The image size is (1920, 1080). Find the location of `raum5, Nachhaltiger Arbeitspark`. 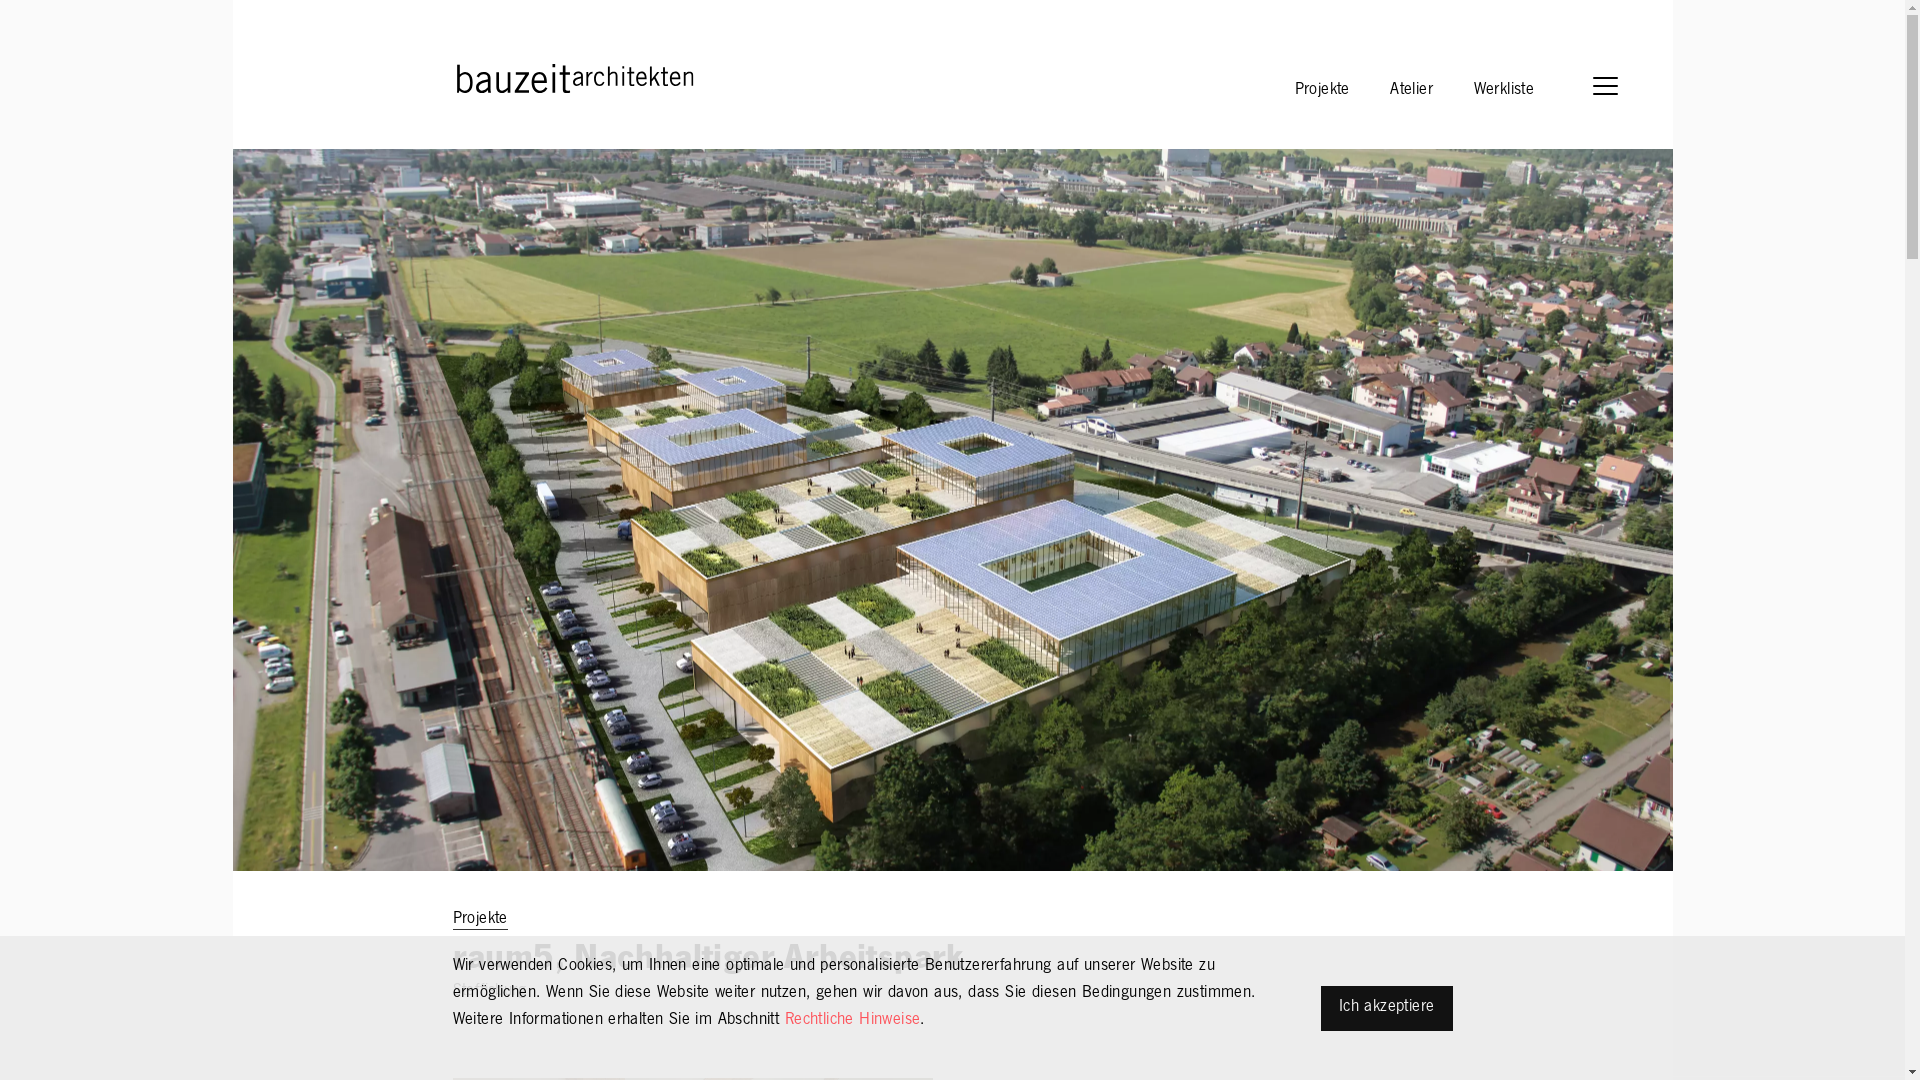

raum5, Nachhaltiger Arbeitspark is located at coordinates (708, 962).